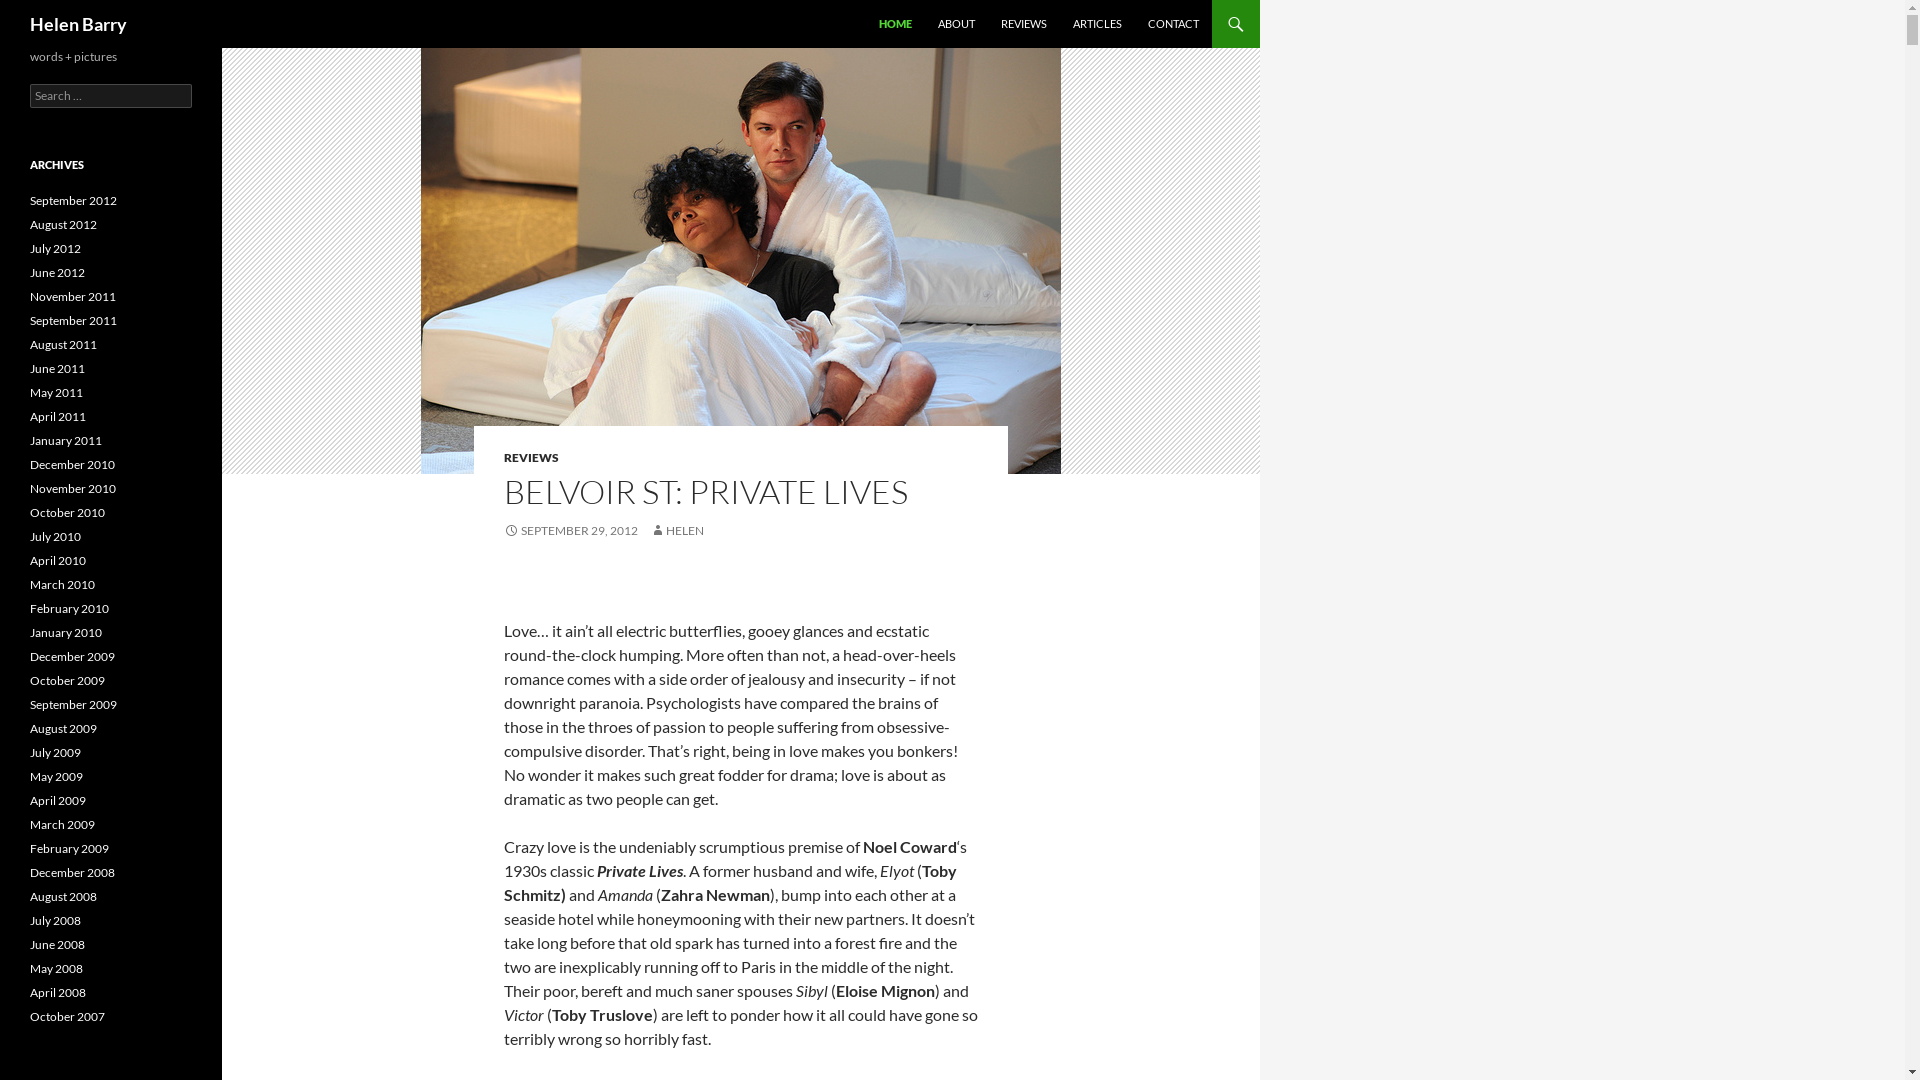 Image resolution: width=1920 pixels, height=1080 pixels. Describe the element at coordinates (64, 728) in the screenshot. I see `August 2009` at that location.